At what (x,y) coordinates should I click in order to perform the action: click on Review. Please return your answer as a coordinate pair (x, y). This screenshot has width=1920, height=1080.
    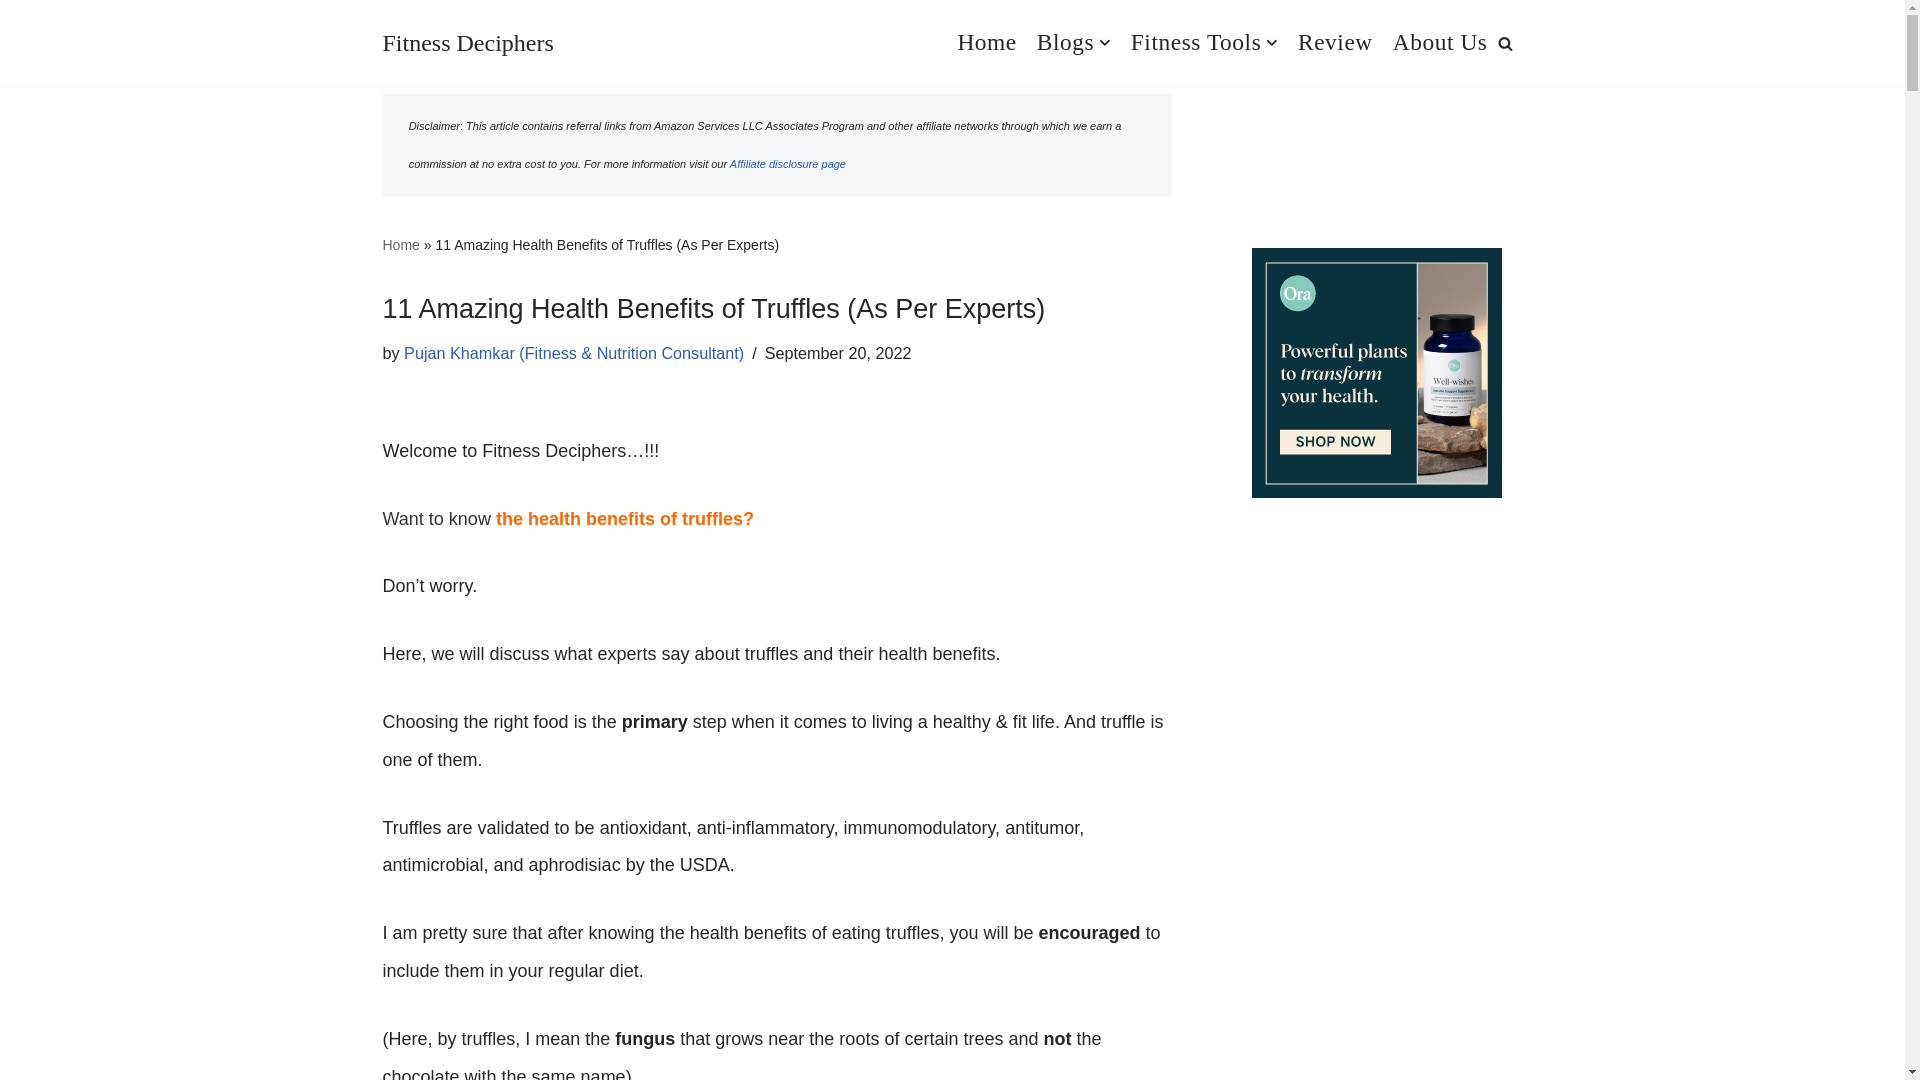
    Looking at the image, I should click on (1334, 42).